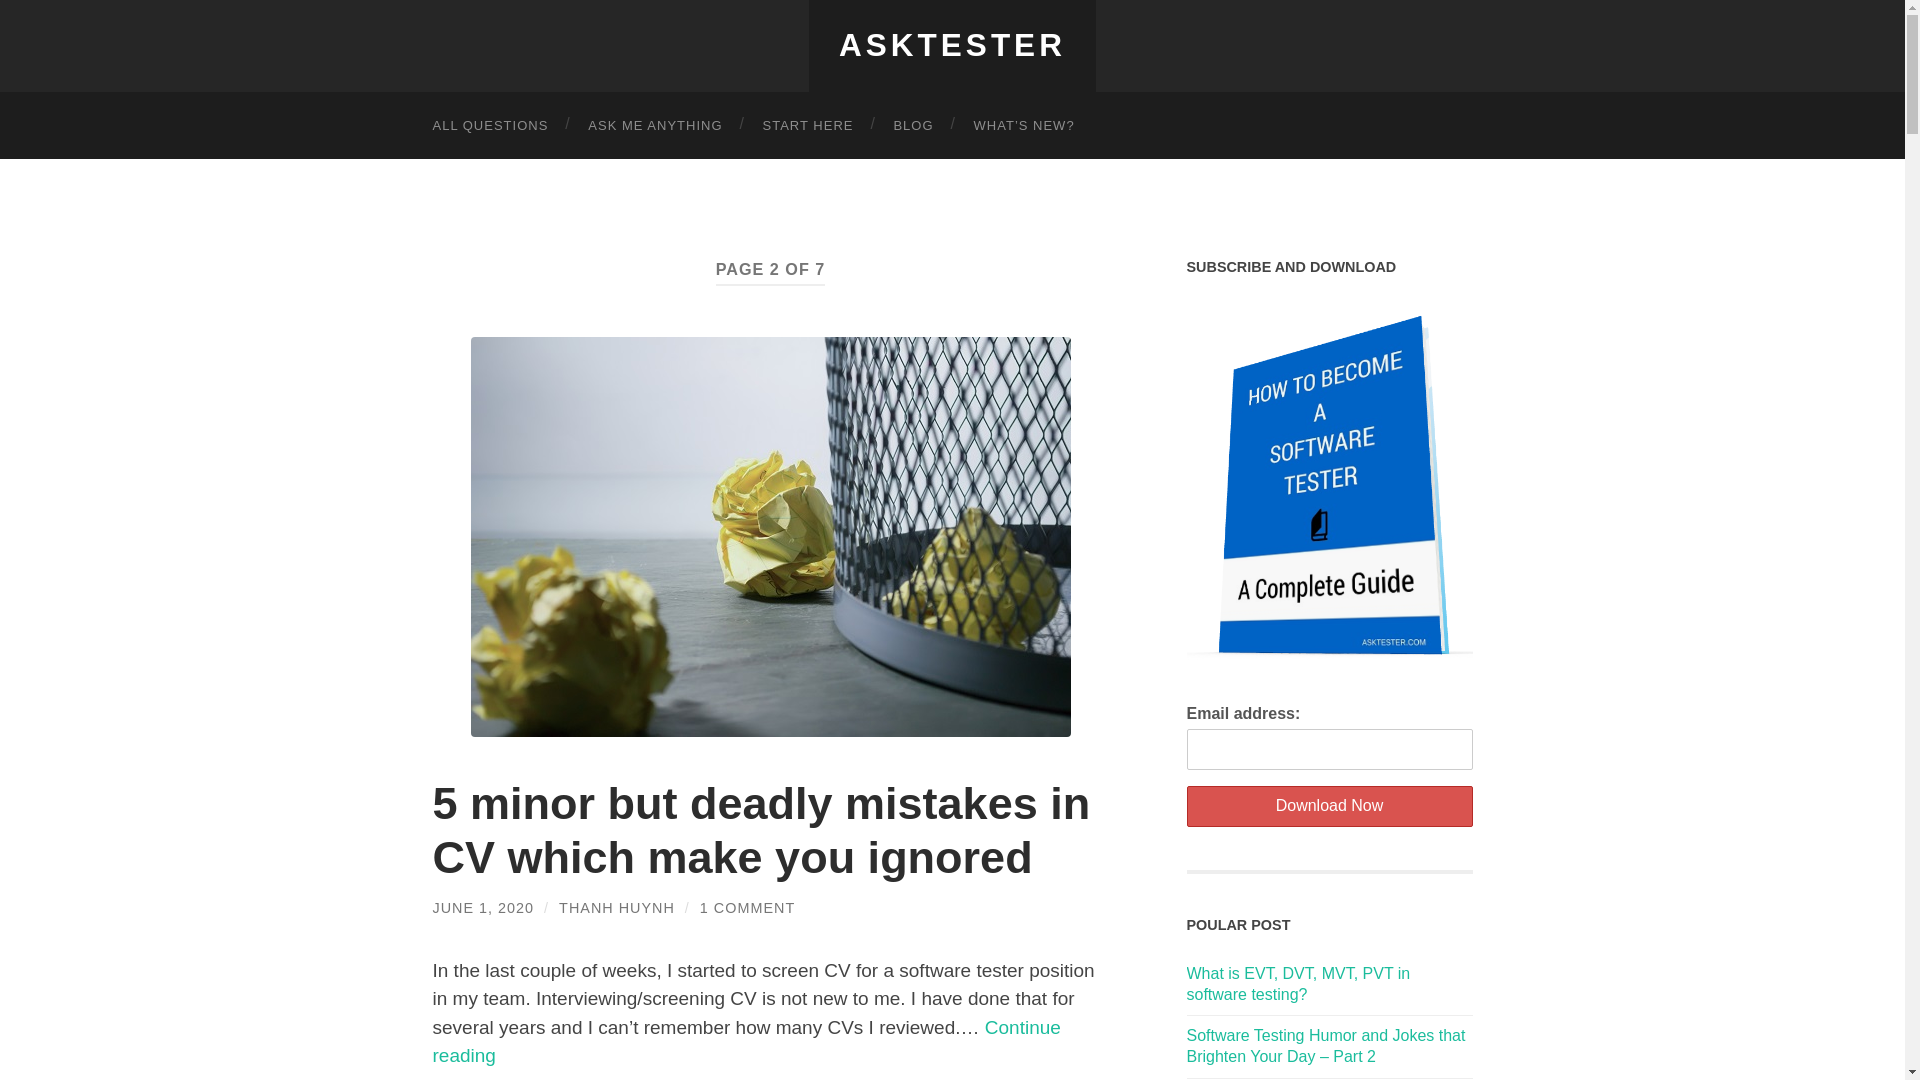 Image resolution: width=1920 pixels, height=1080 pixels. What do you see at coordinates (761, 830) in the screenshot?
I see `5 minor but deadly mistakes in CV which make you ignored` at bounding box center [761, 830].